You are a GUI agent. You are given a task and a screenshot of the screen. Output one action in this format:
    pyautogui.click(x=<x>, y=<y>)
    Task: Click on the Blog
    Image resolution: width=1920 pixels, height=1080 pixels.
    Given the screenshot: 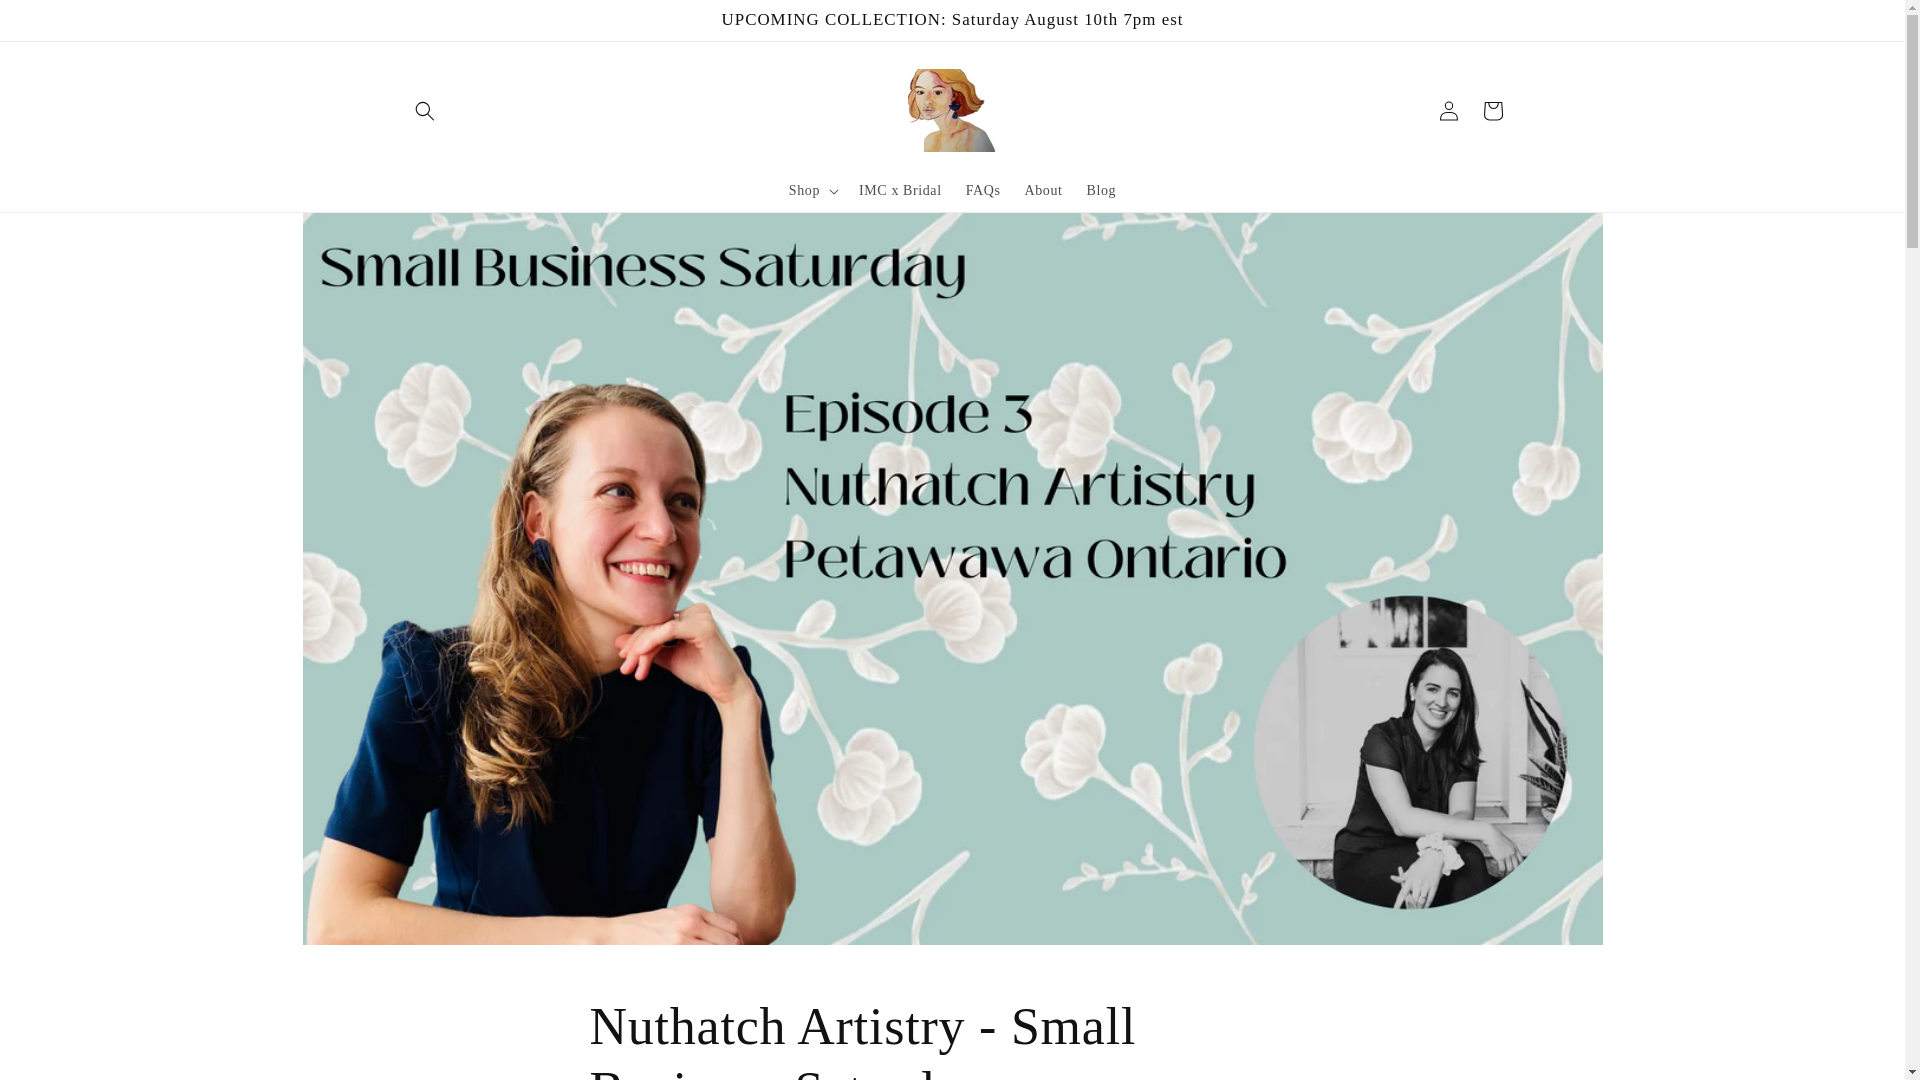 What is the action you would take?
    pyautogui.click(x=1102, y=190)
    